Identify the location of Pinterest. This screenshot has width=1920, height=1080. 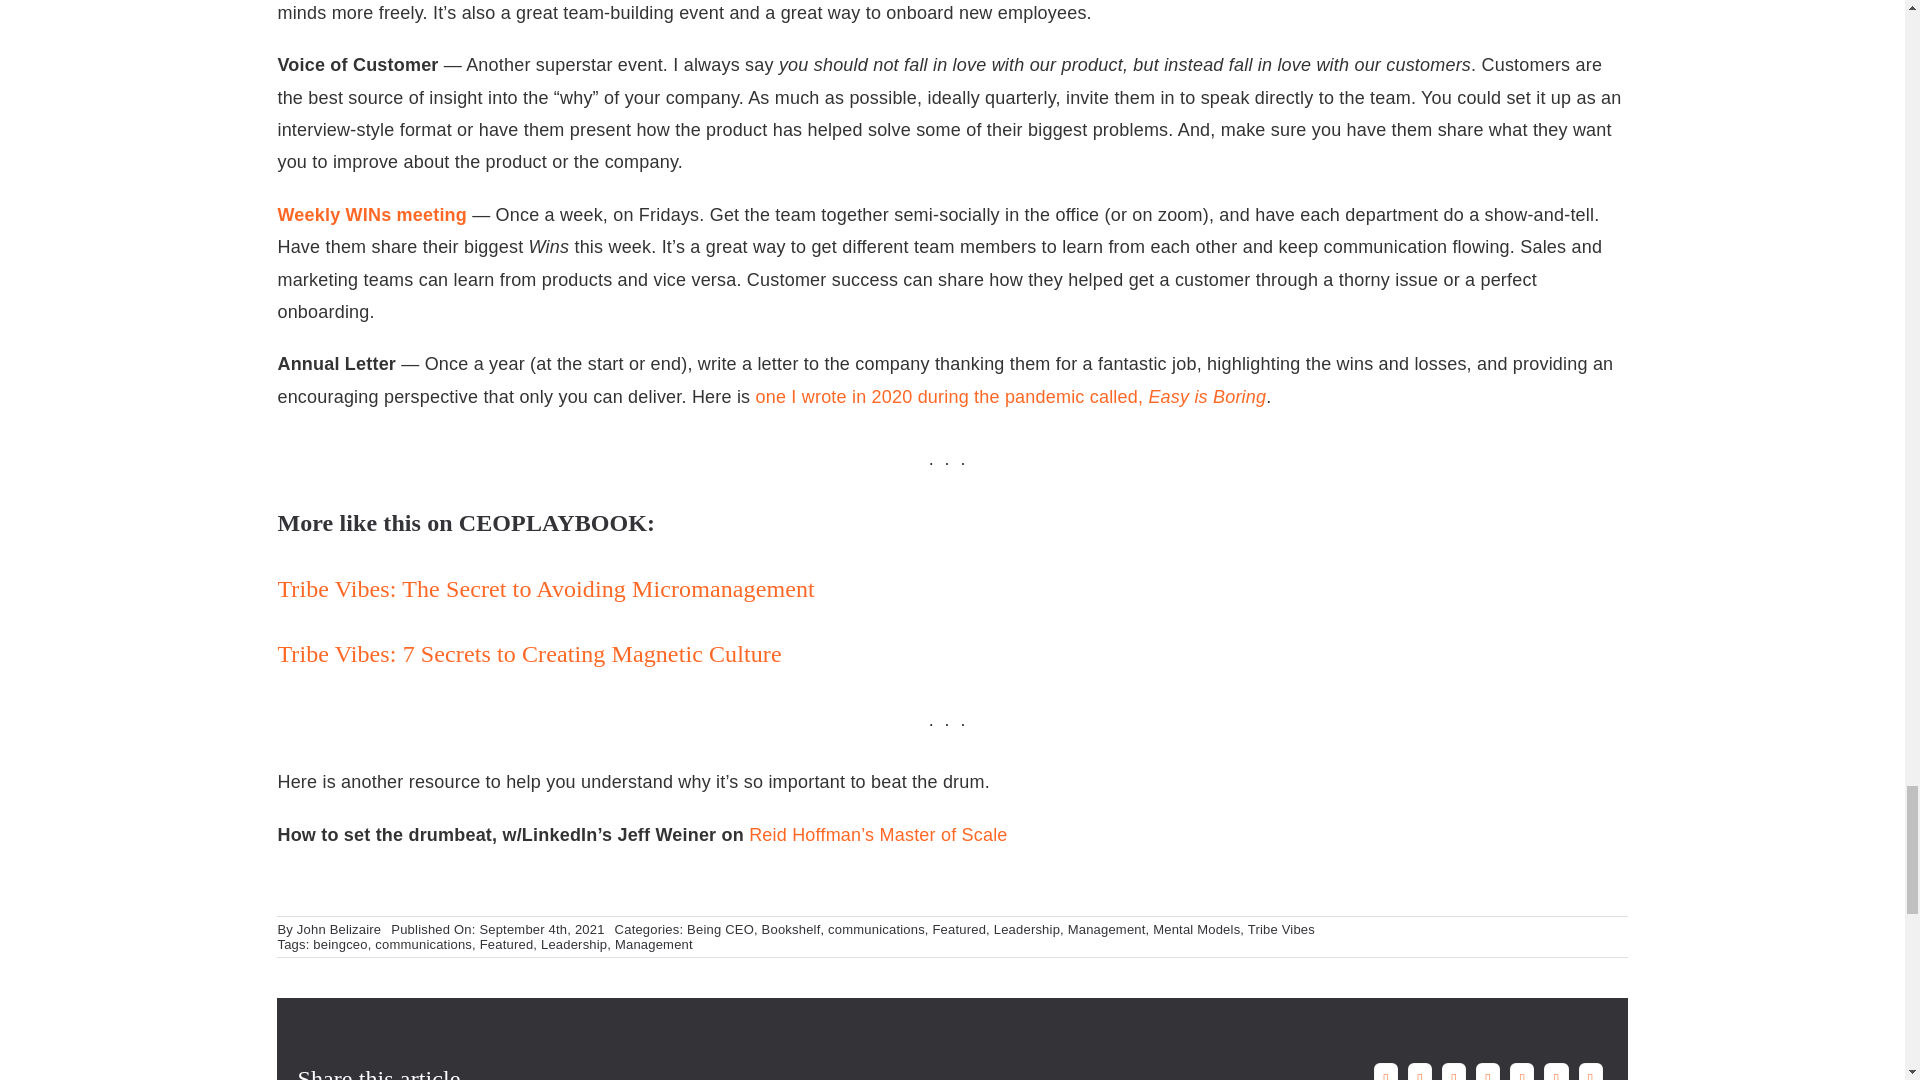
(1556, 1069).